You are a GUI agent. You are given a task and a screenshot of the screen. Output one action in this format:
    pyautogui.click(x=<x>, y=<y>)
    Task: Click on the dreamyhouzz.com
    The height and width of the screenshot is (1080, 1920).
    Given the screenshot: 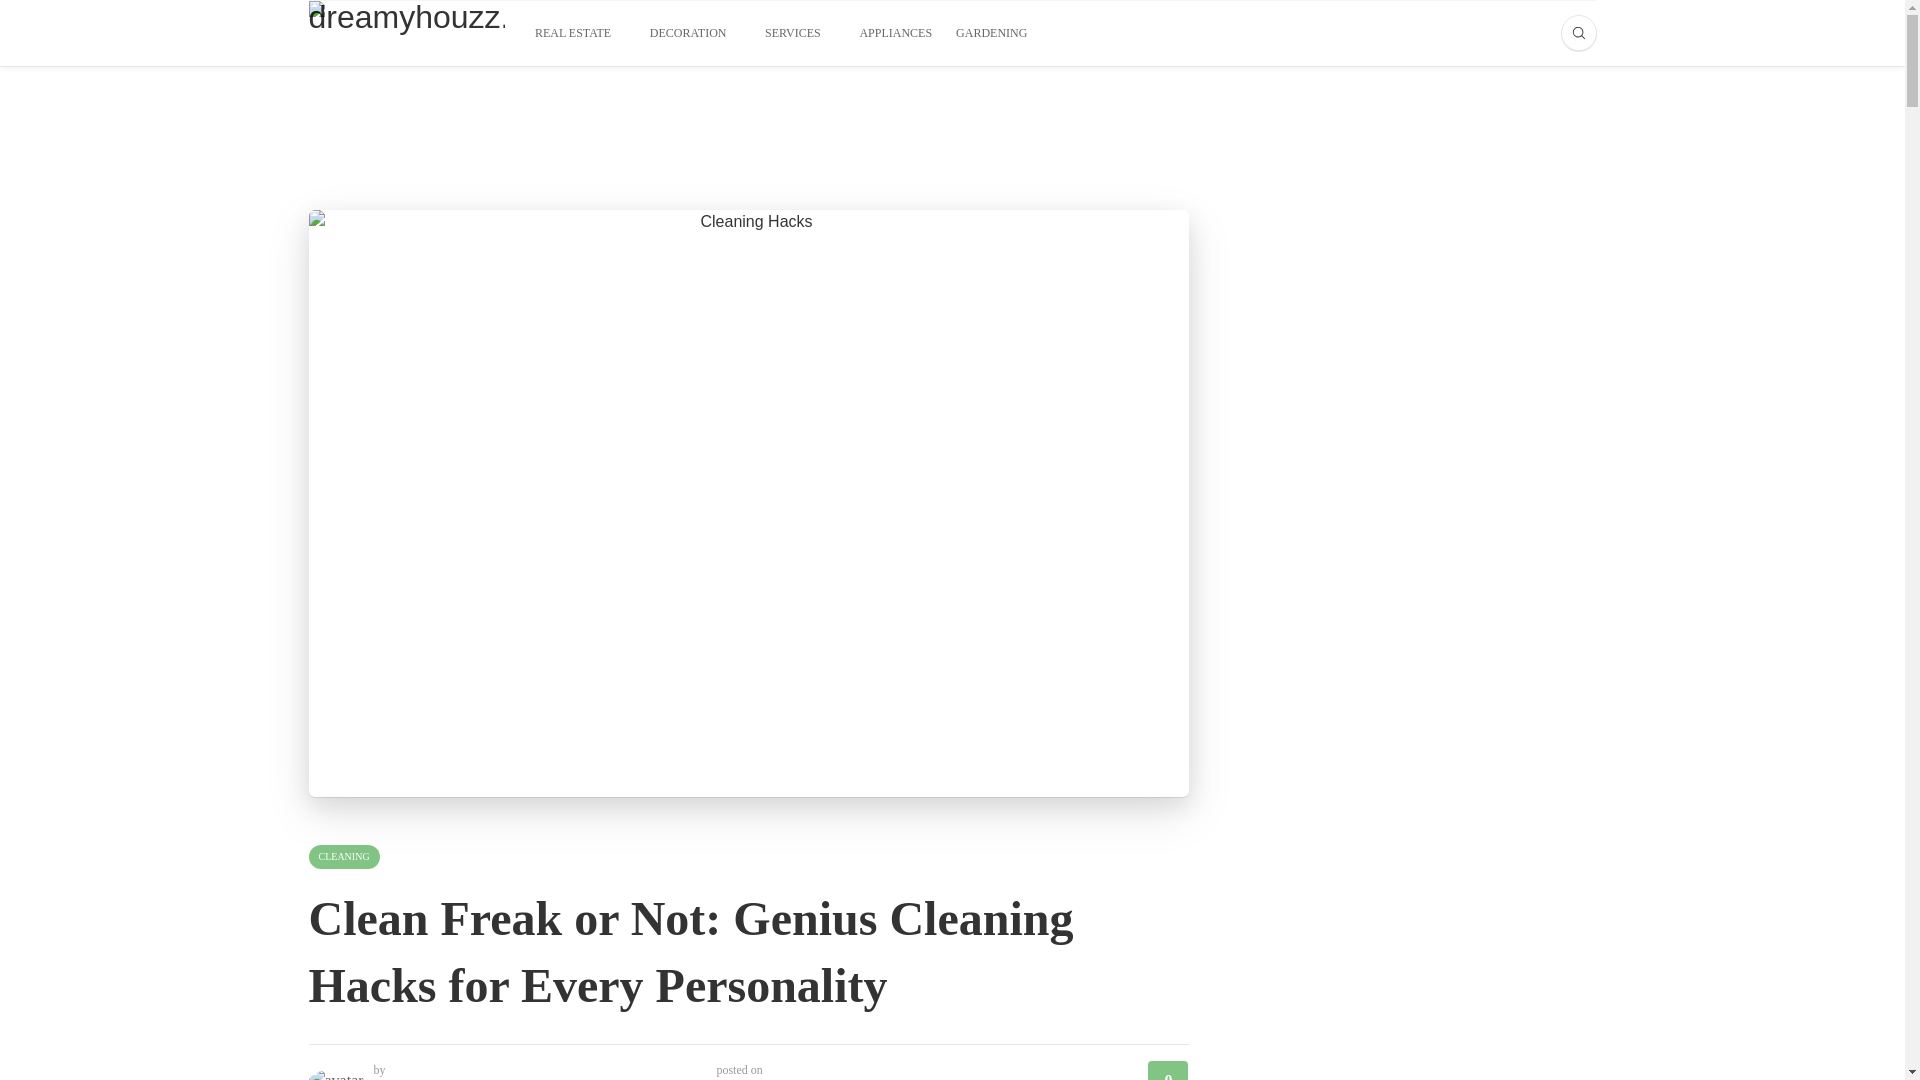 What is the action you would take?
    pyautogui.click(x=405, y=33)
    